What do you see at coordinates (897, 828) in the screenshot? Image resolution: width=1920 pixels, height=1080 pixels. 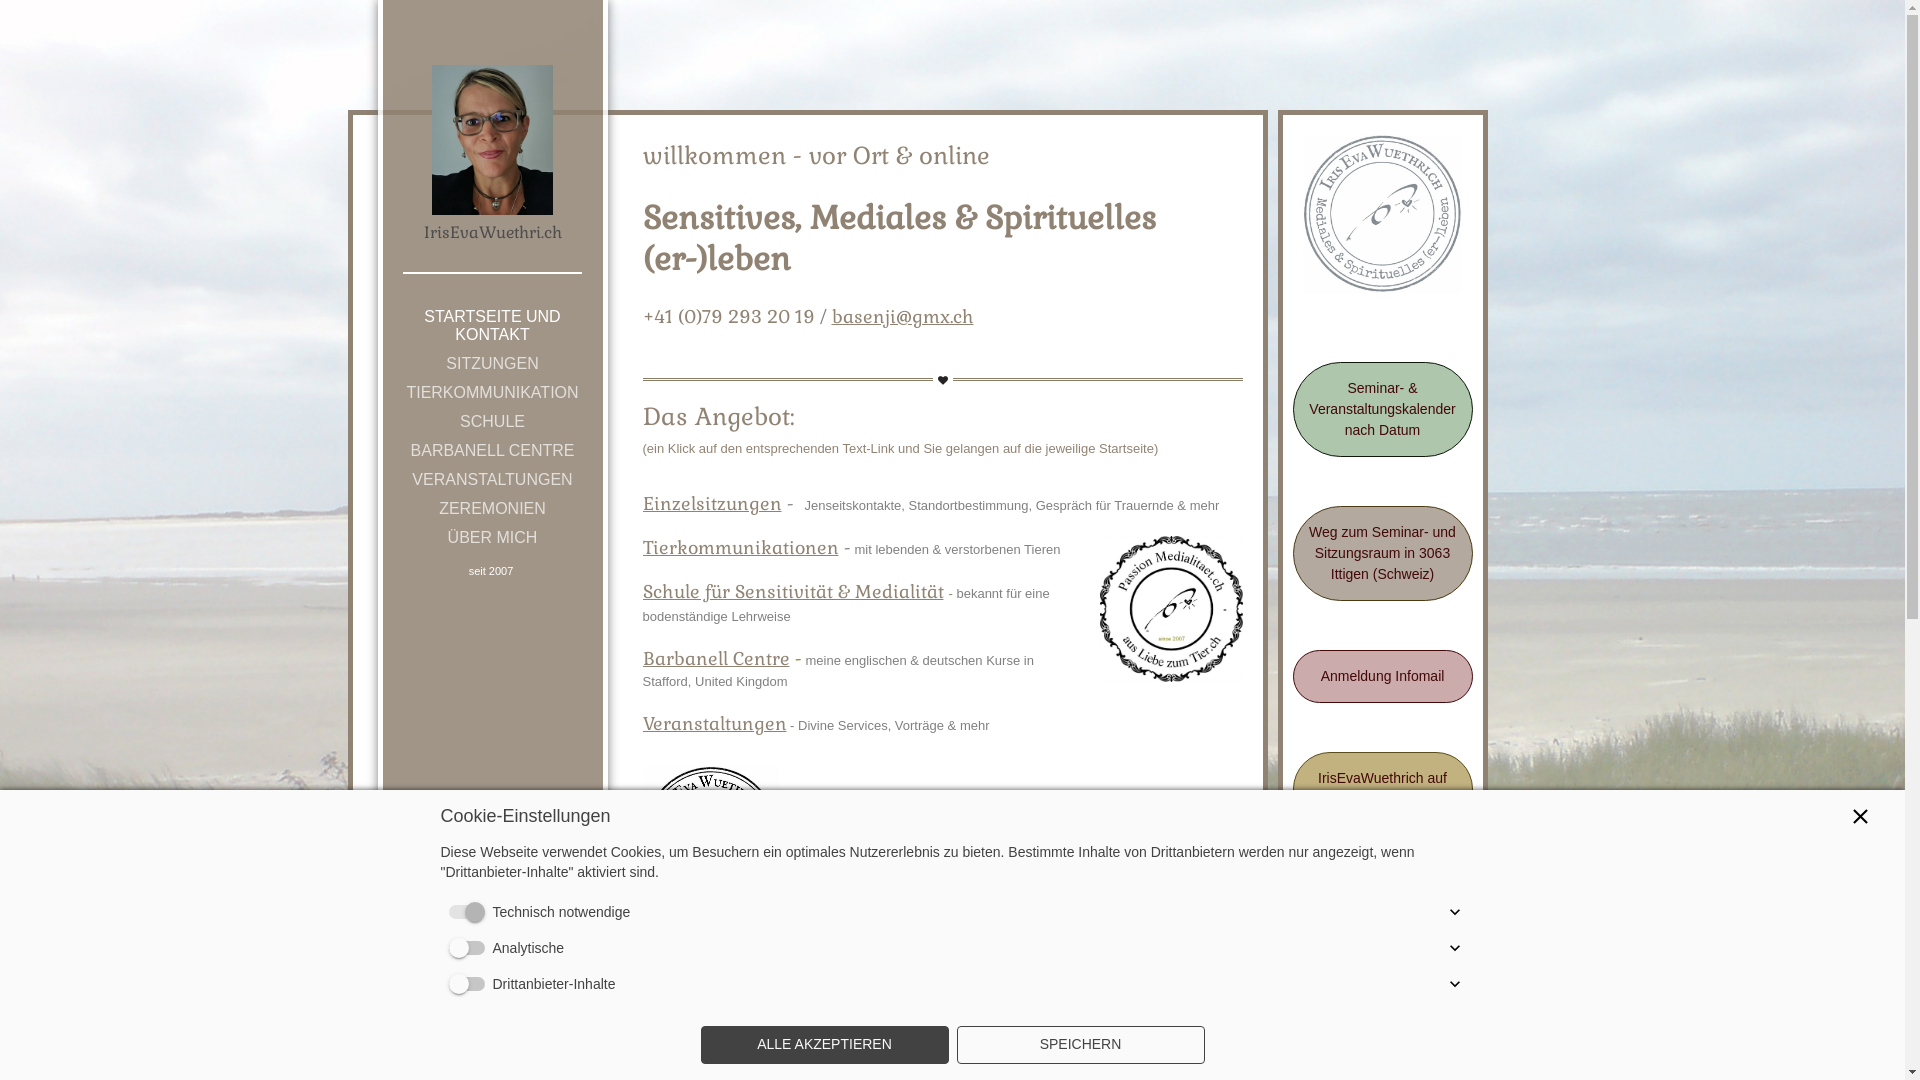 I see `Zeremonien des Lebens` at bounding box center [897, 828].